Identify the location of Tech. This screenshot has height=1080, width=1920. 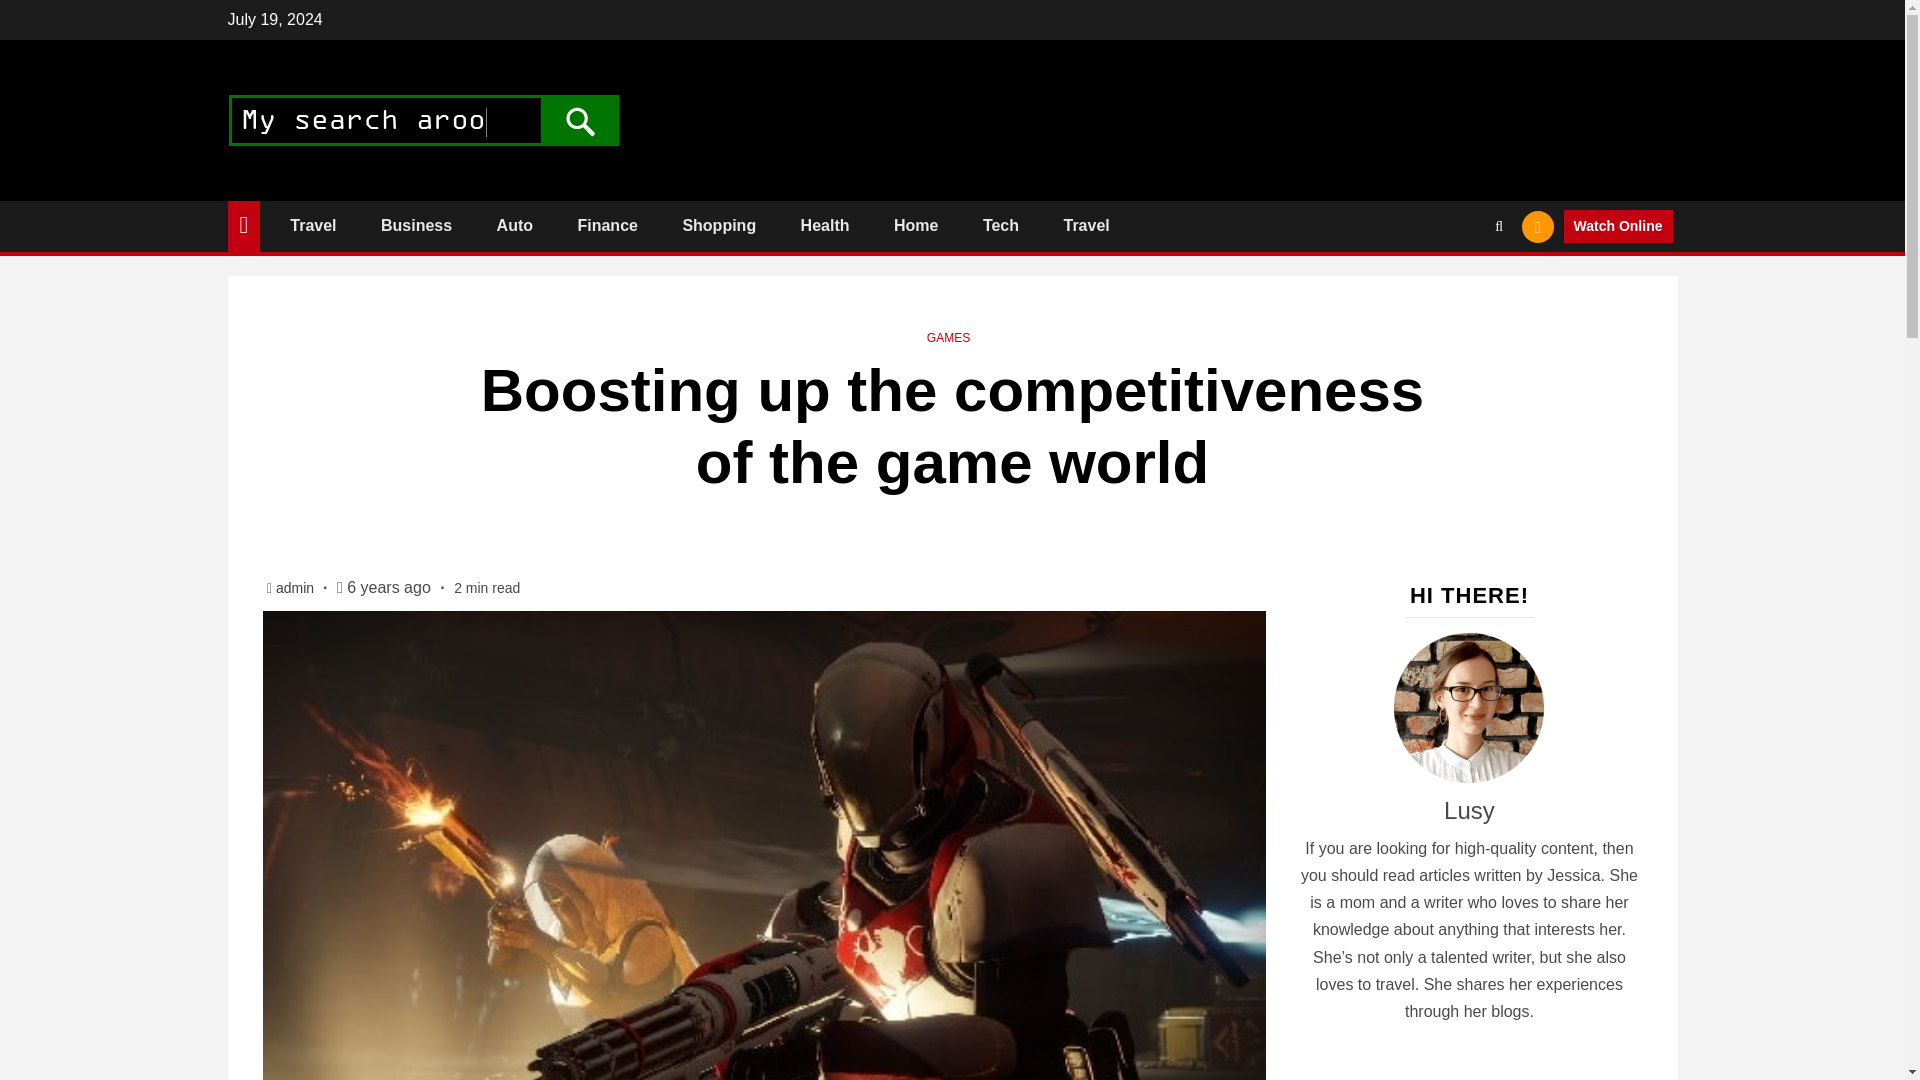
(1001, 226).